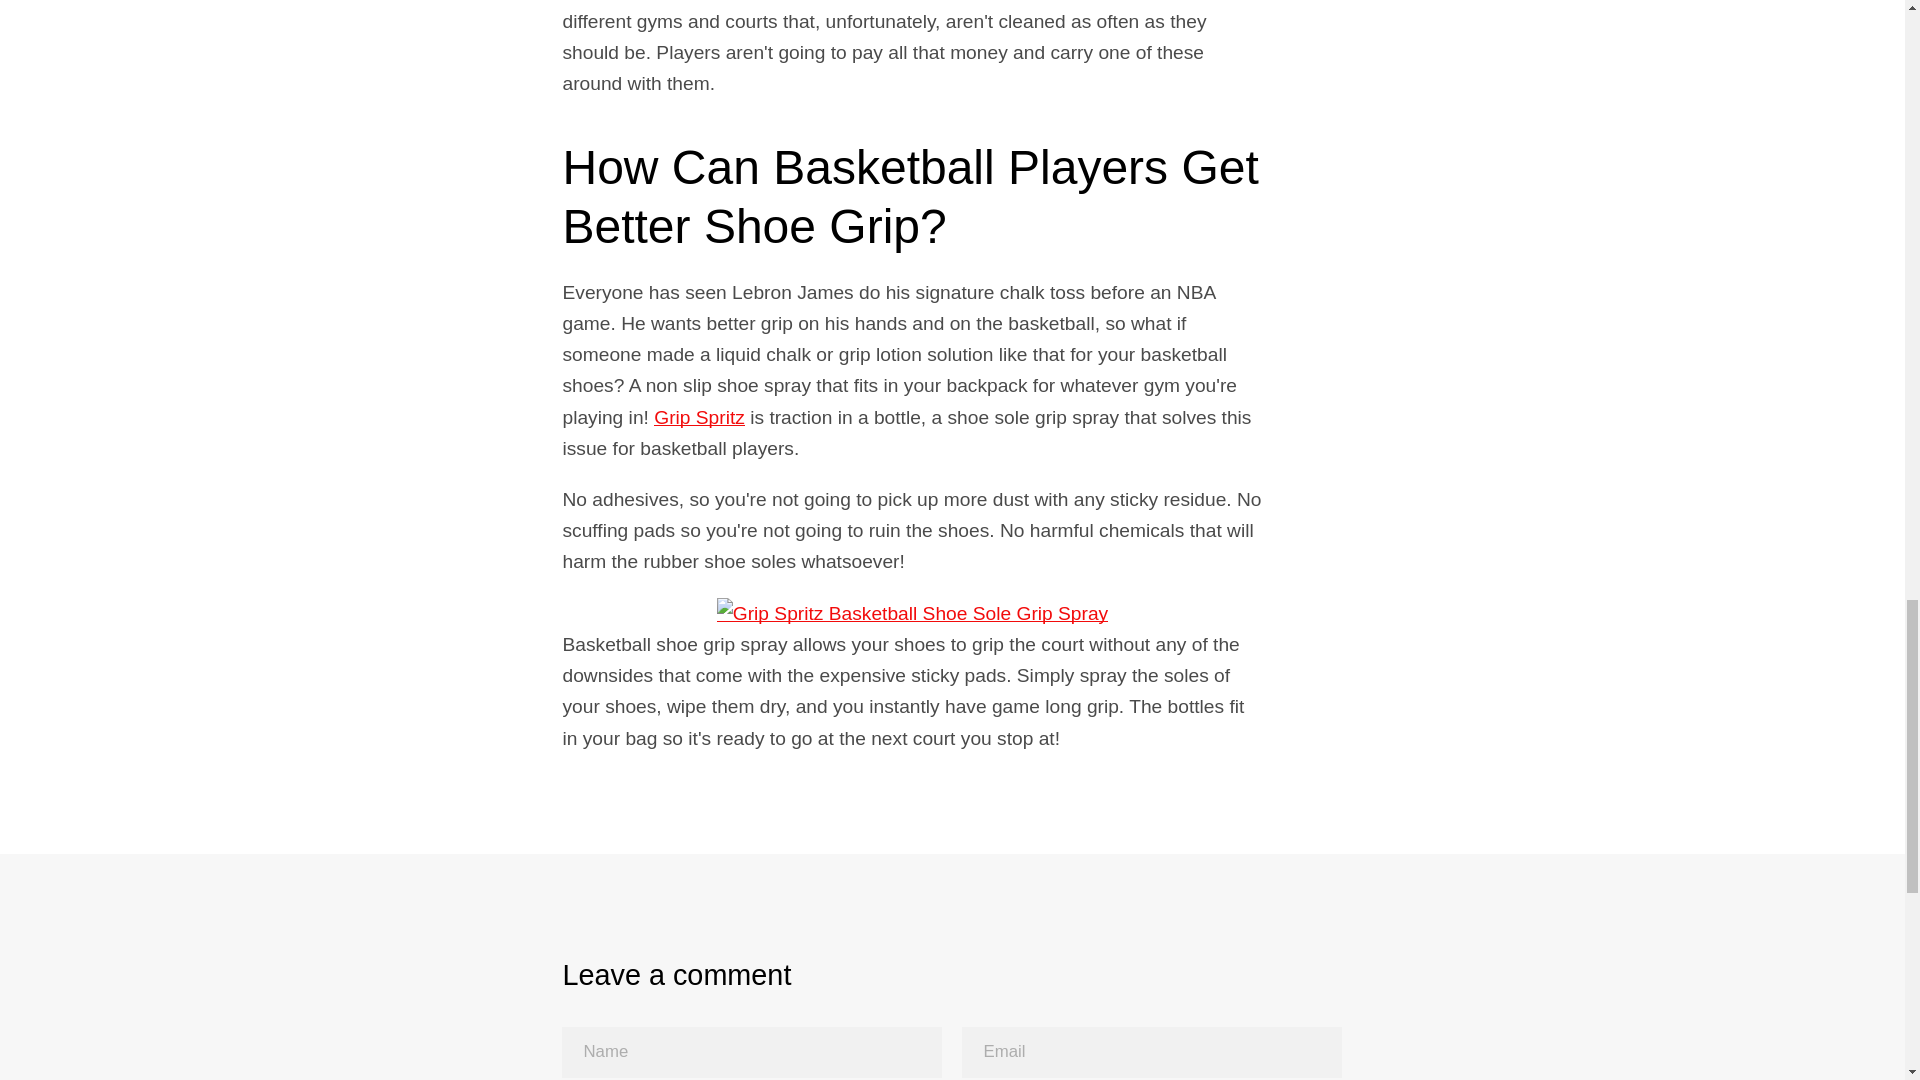  Describe the element at coordinates (699, 417) in the screenshot. I see `Basketball Shoe Non Slip Grip Spray` at that location.